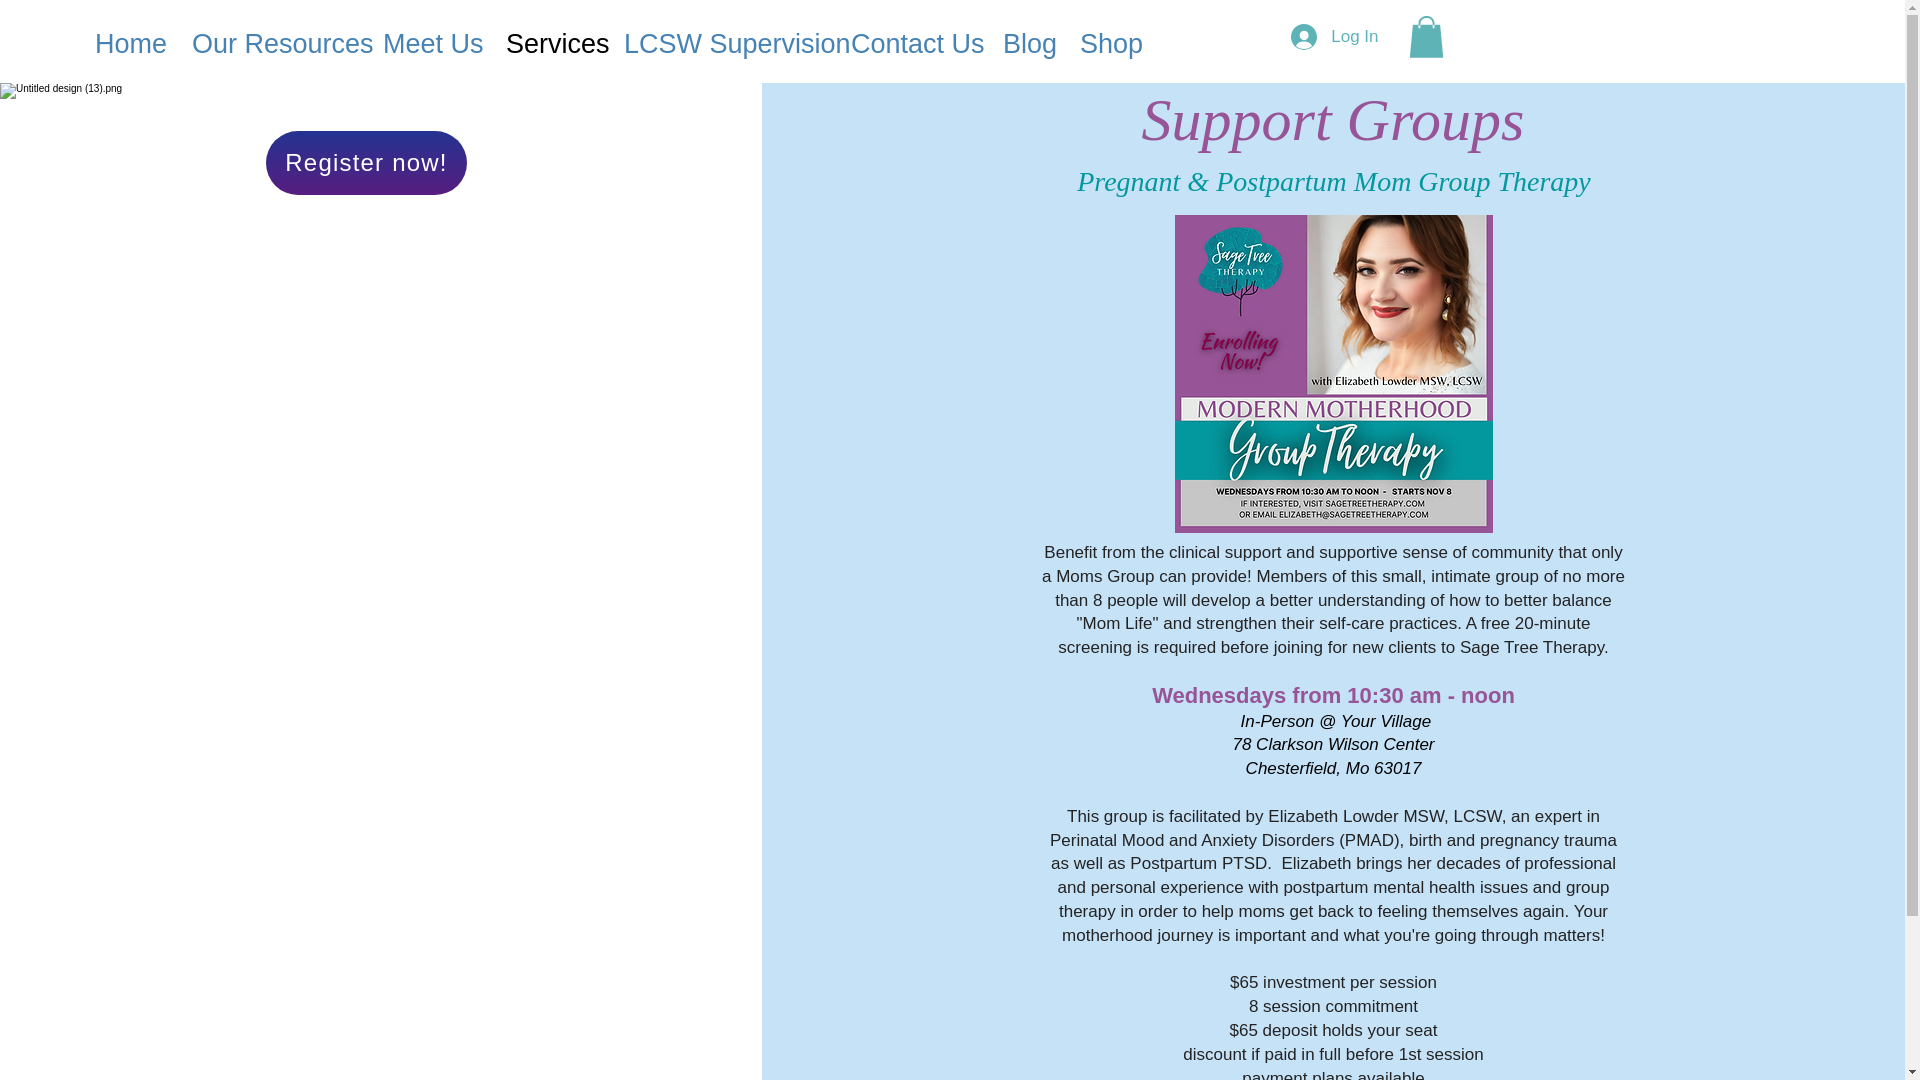 This screenshot has width=1920, height=1080. I want to click on Meet Us, so click(430, 44).